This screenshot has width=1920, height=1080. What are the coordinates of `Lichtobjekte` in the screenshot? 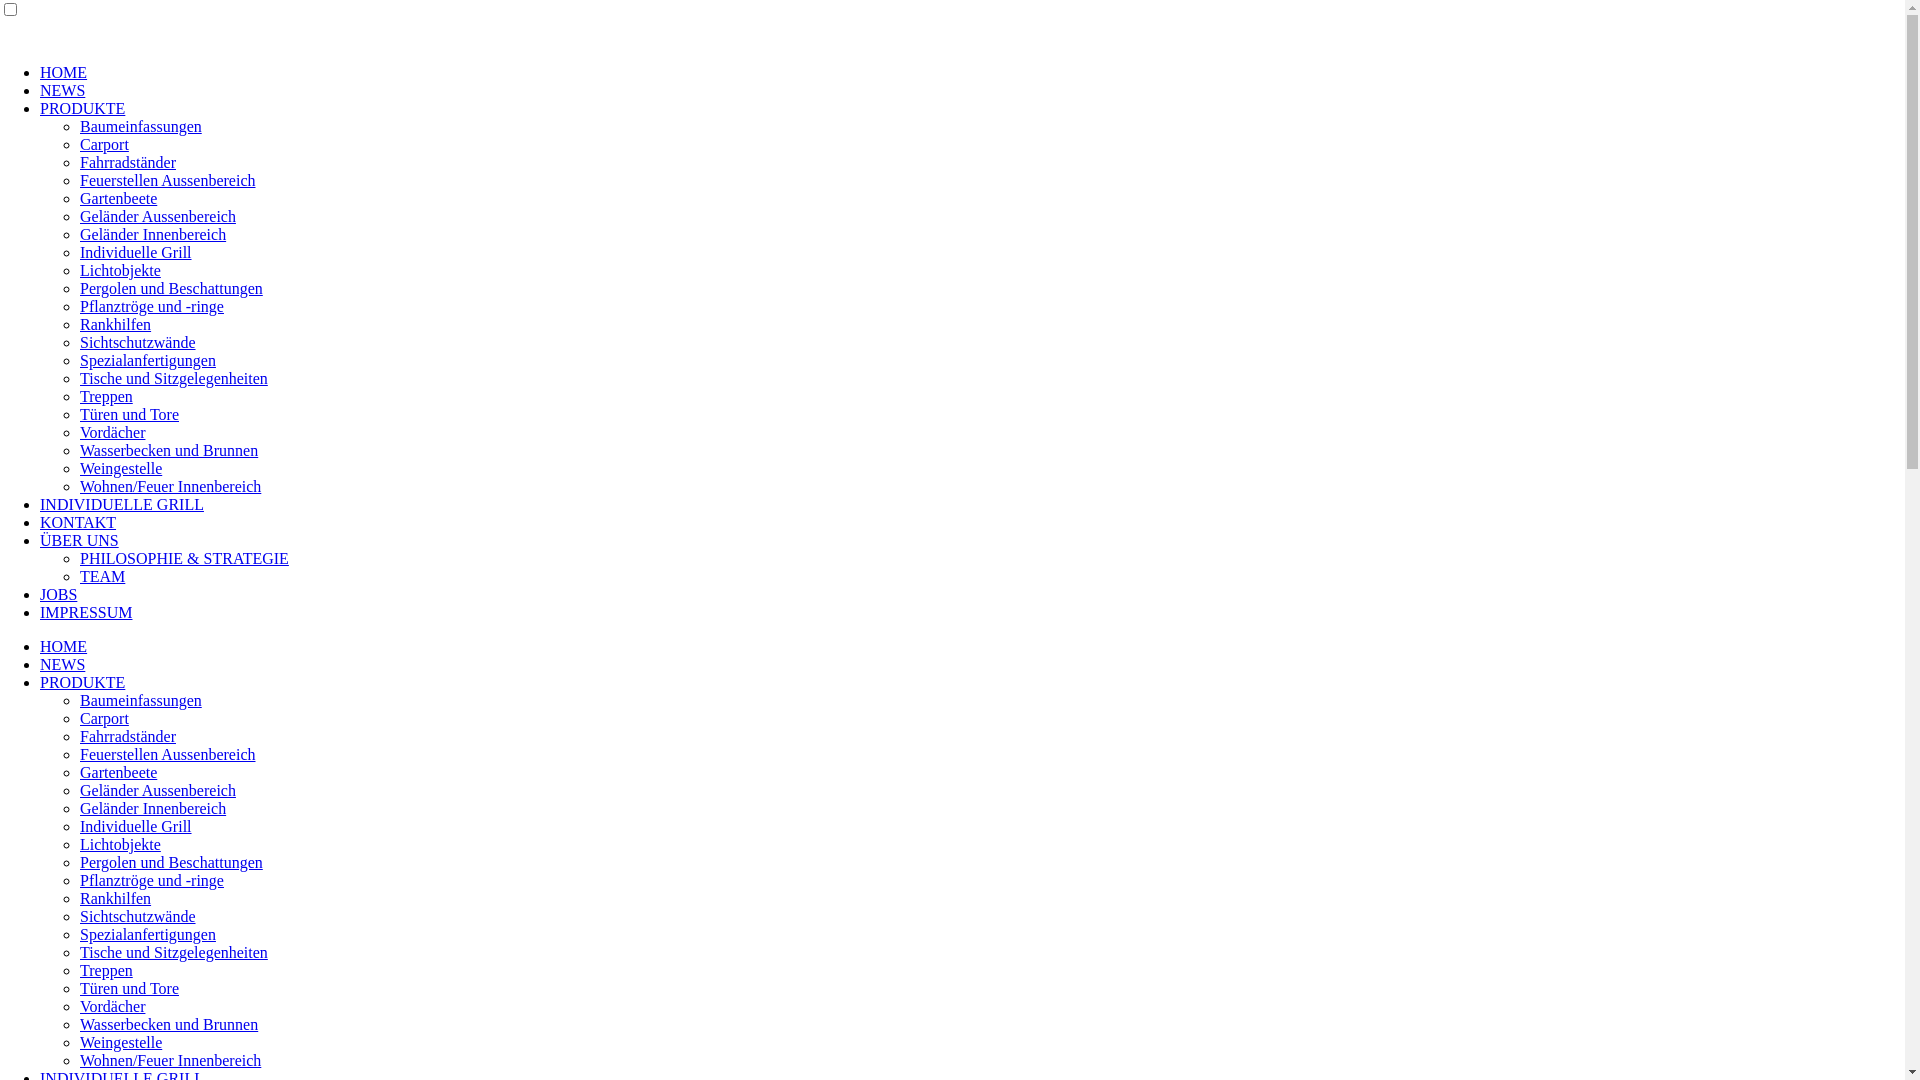 It's located at (120, 844).